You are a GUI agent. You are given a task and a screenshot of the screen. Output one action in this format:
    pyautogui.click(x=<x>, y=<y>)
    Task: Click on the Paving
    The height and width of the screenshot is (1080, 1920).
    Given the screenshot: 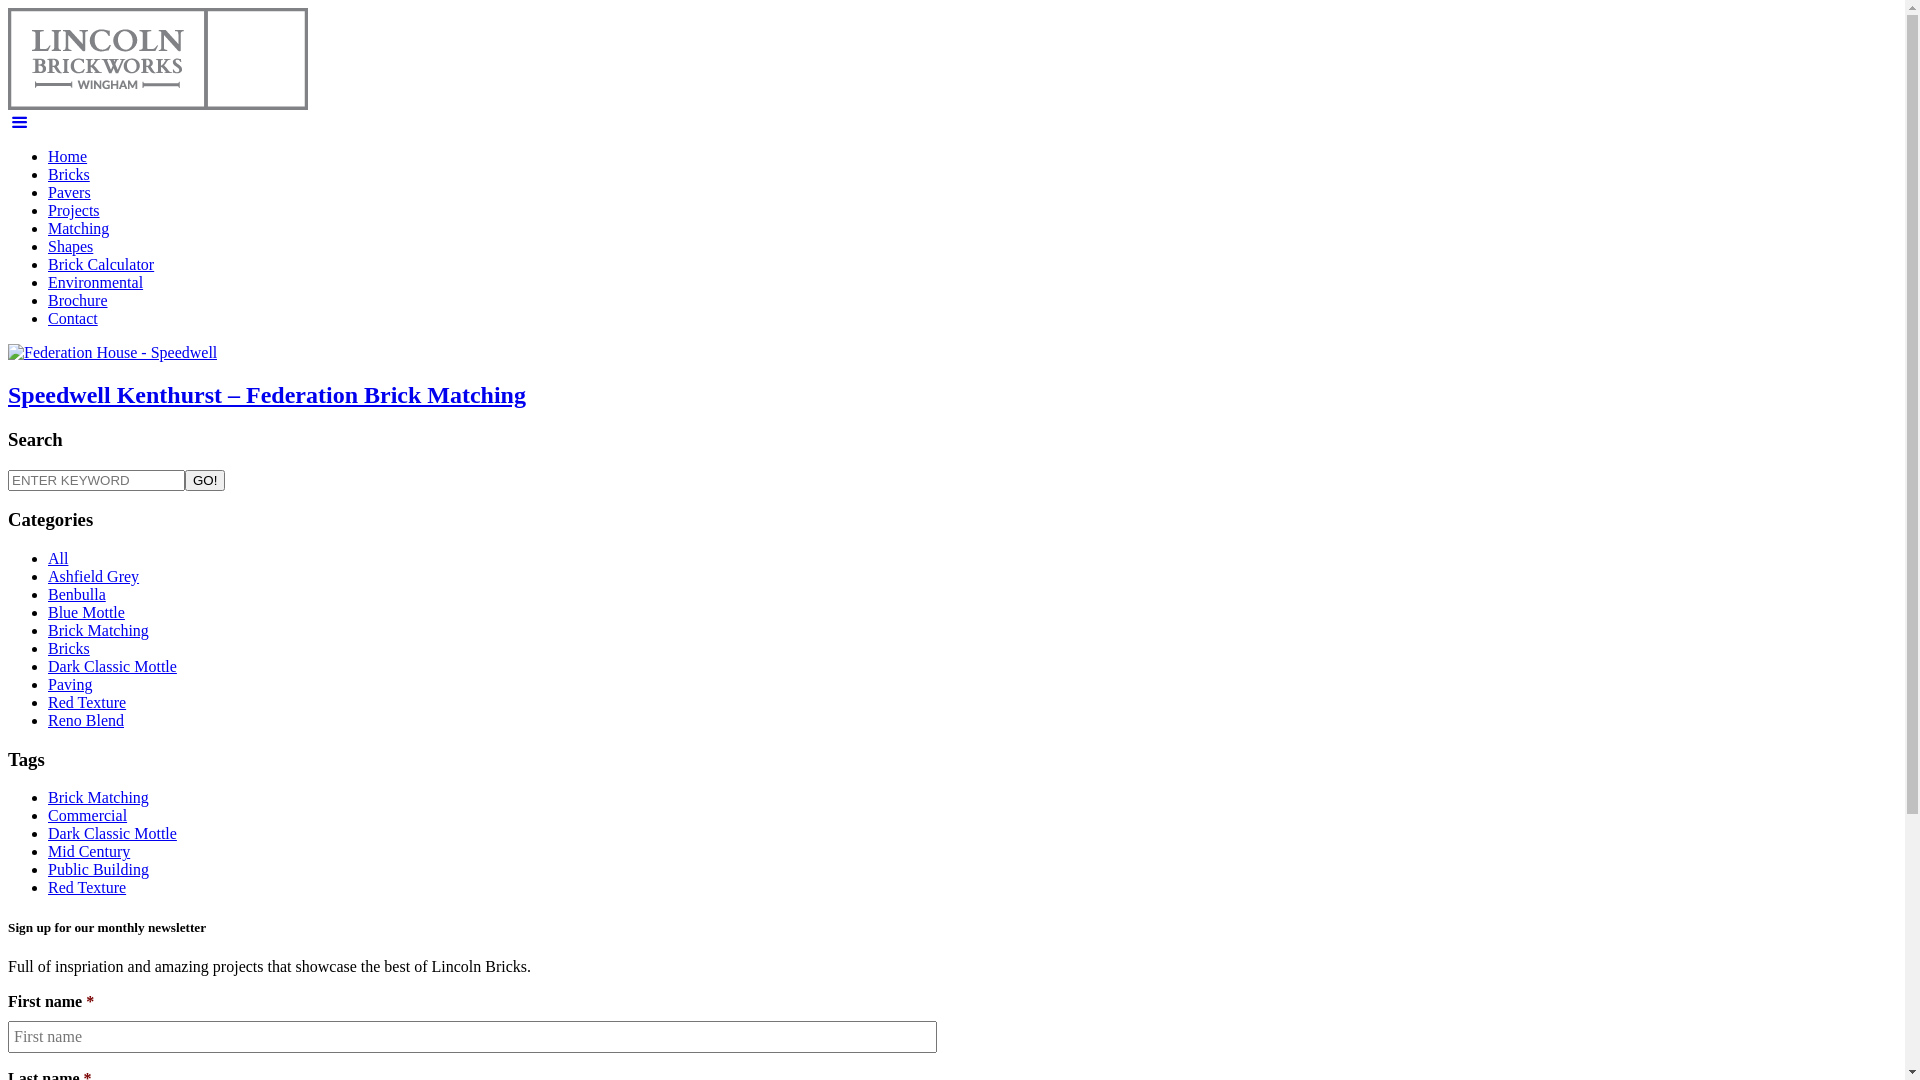 What is the action you would take?
    pyautogui.click(x=70, y=684)
    